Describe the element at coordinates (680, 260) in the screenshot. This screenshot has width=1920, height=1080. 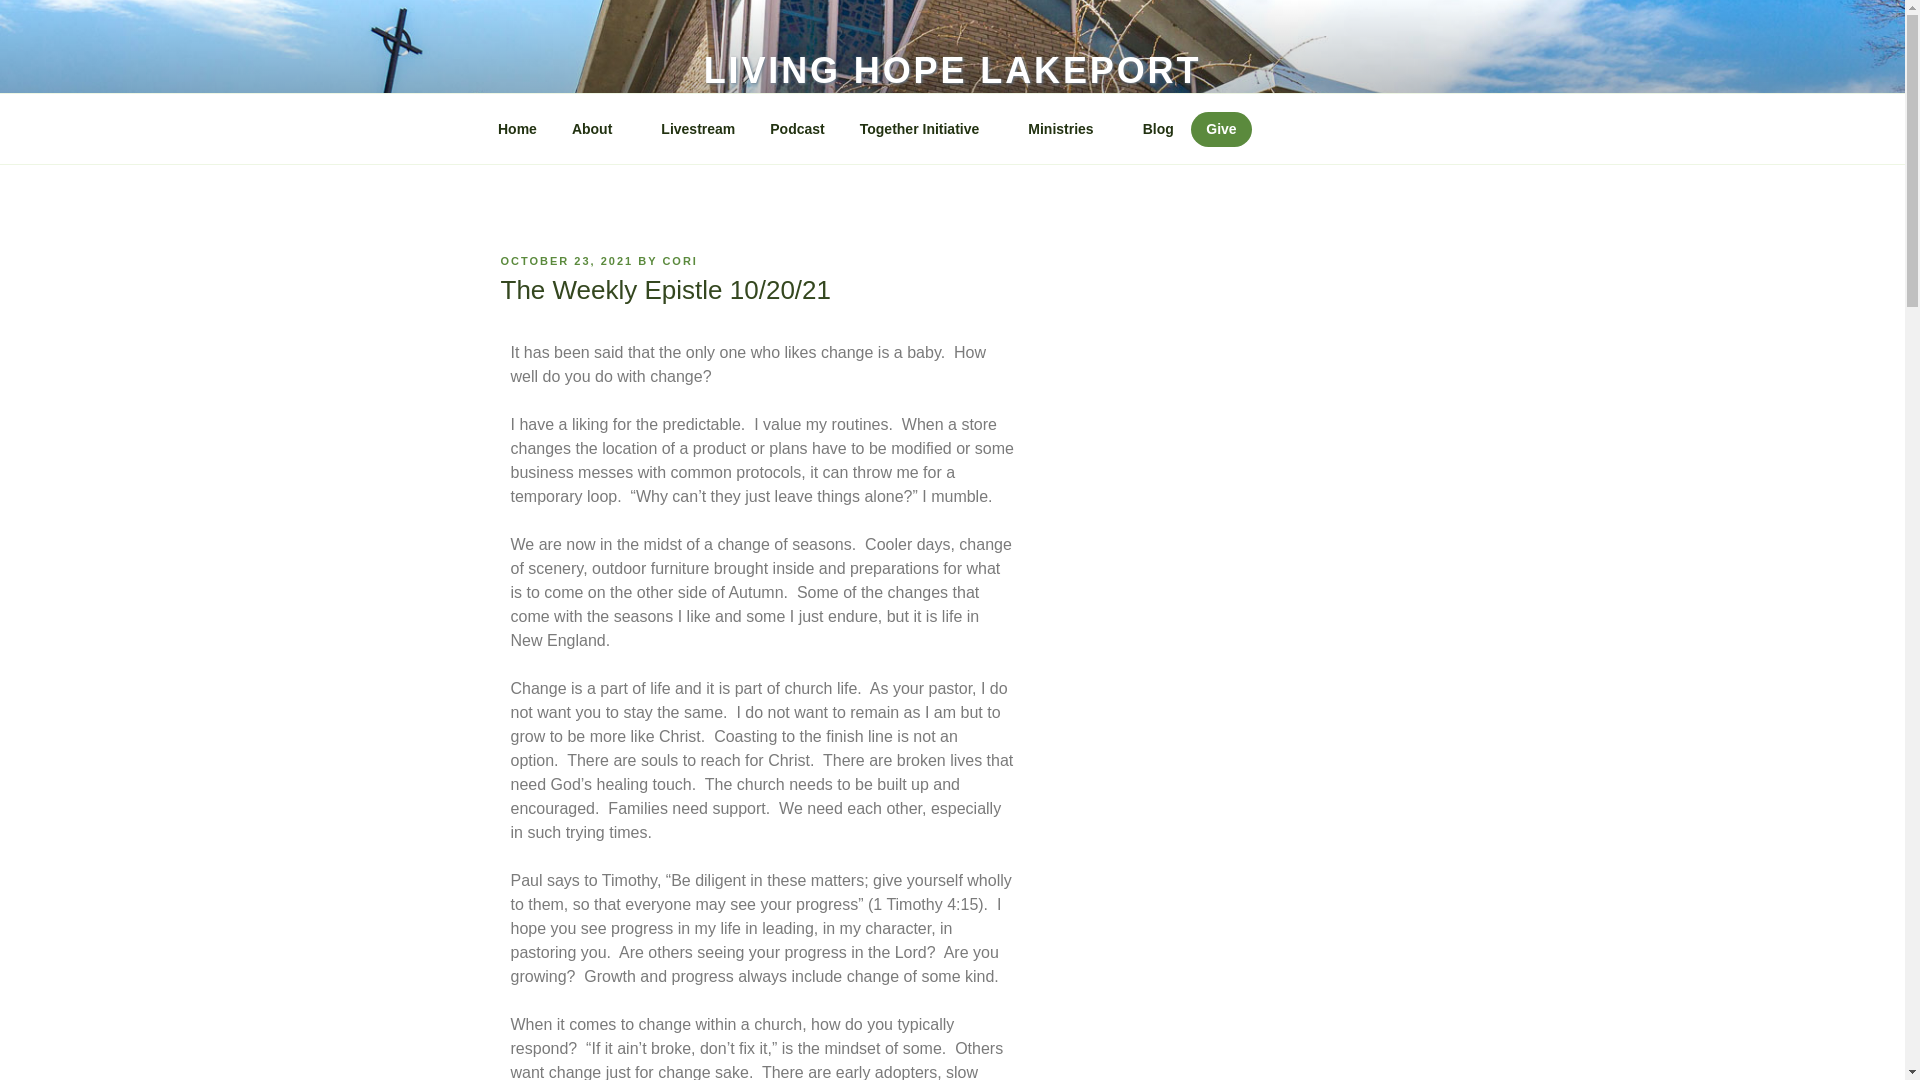
I see `CORI` at that location.